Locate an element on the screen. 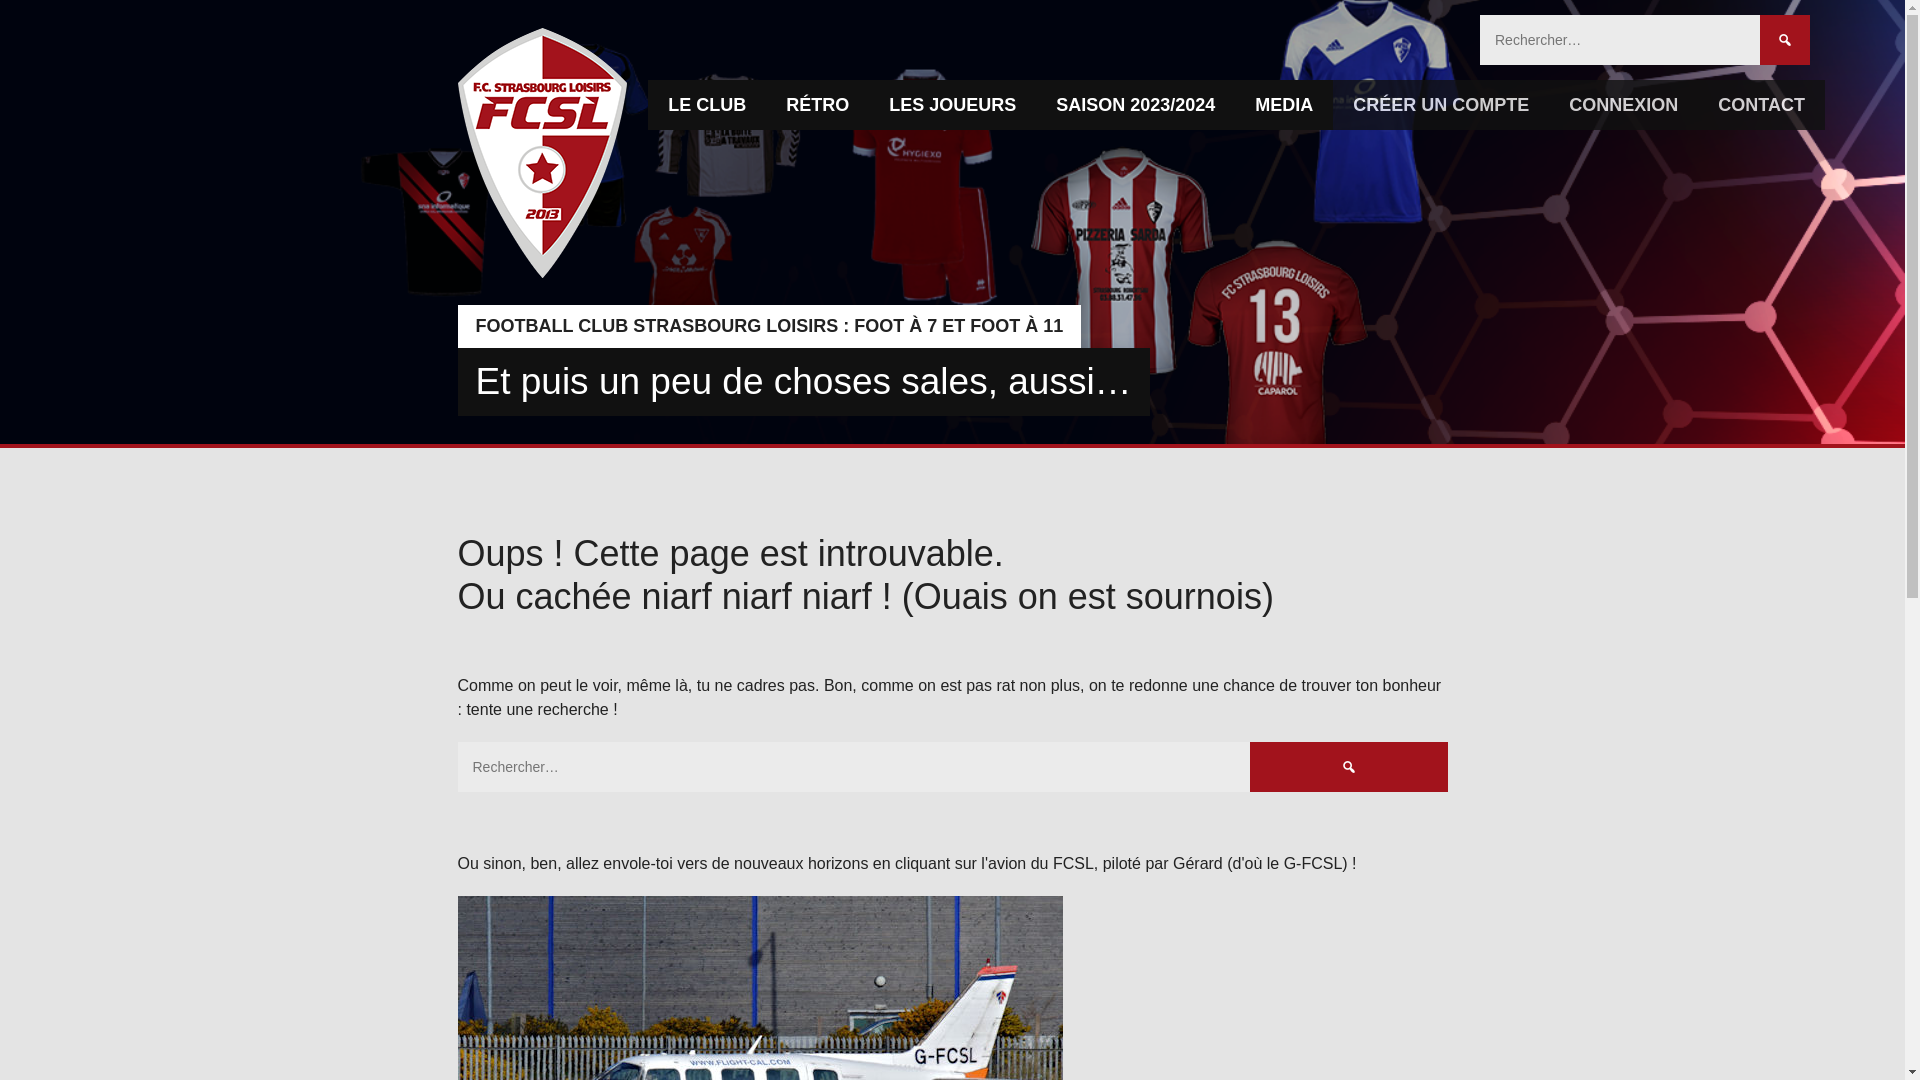 This screenshot has width=1920, height=1080. Rechercher is located at coordinates (1785, 40).